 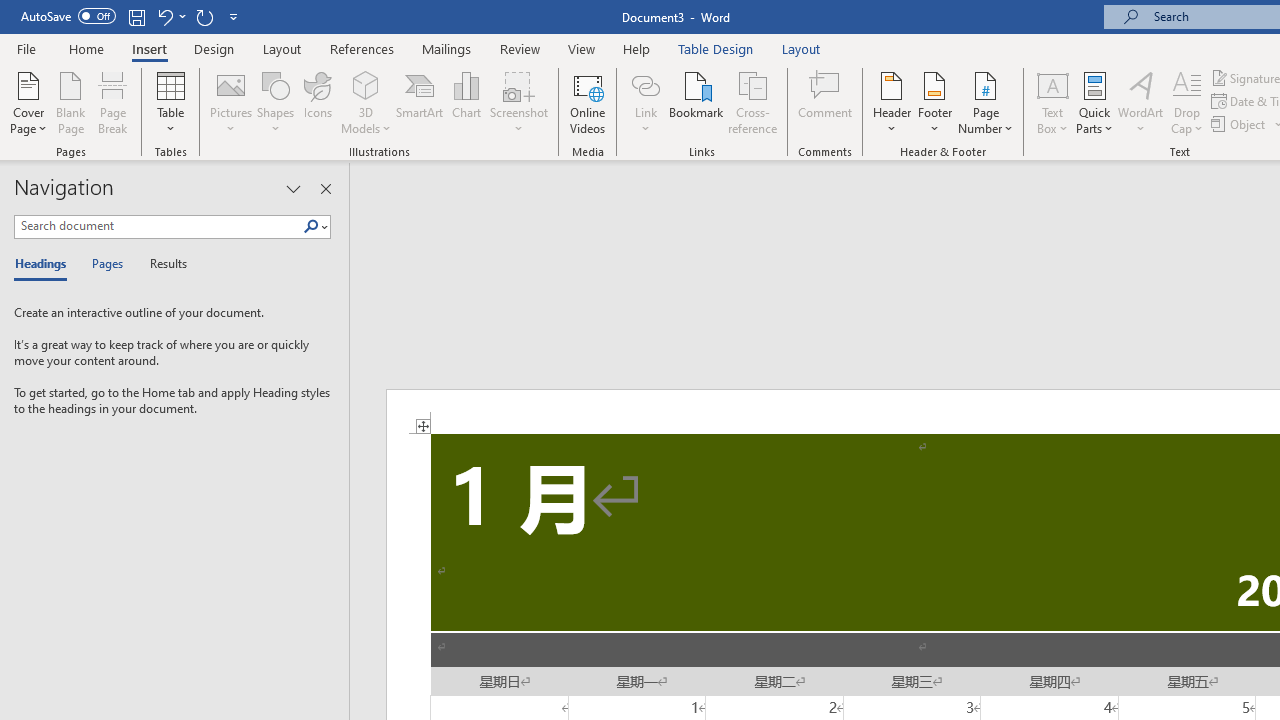 I want to click on Undo Increase Indent, so click(x=164, y=16).